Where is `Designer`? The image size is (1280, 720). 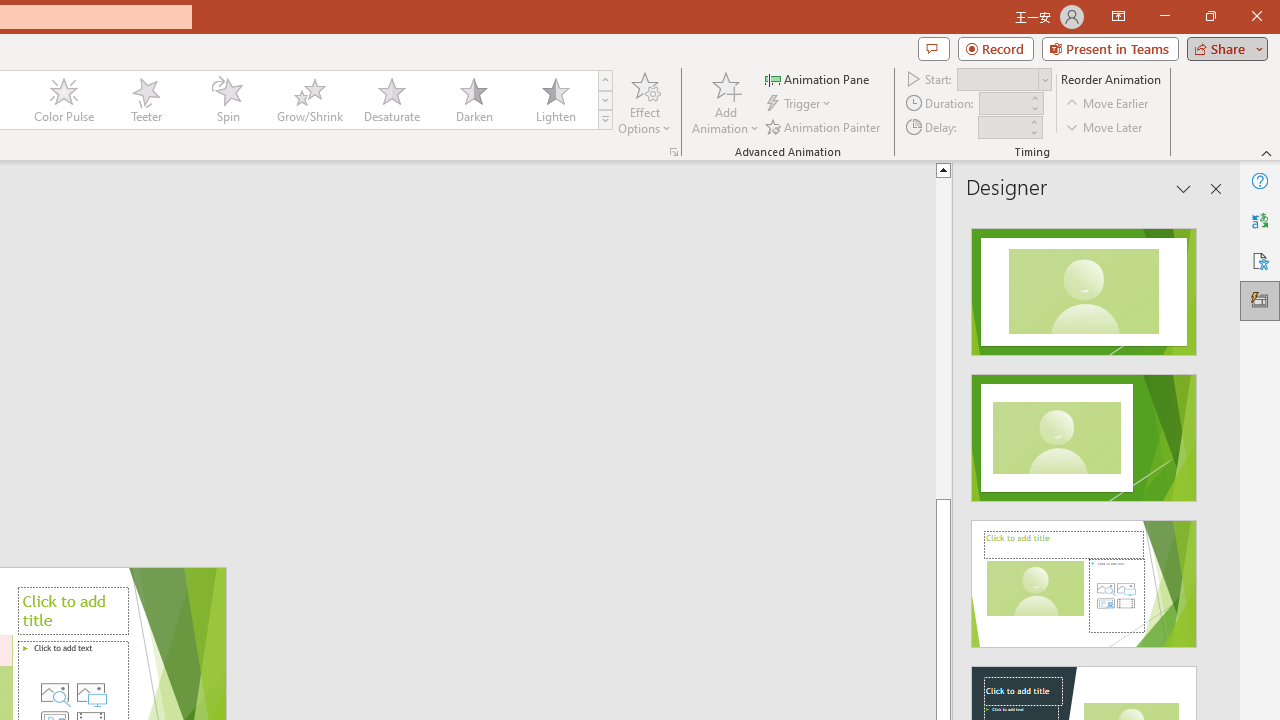 Designer is located at coordinates (1260, 300).